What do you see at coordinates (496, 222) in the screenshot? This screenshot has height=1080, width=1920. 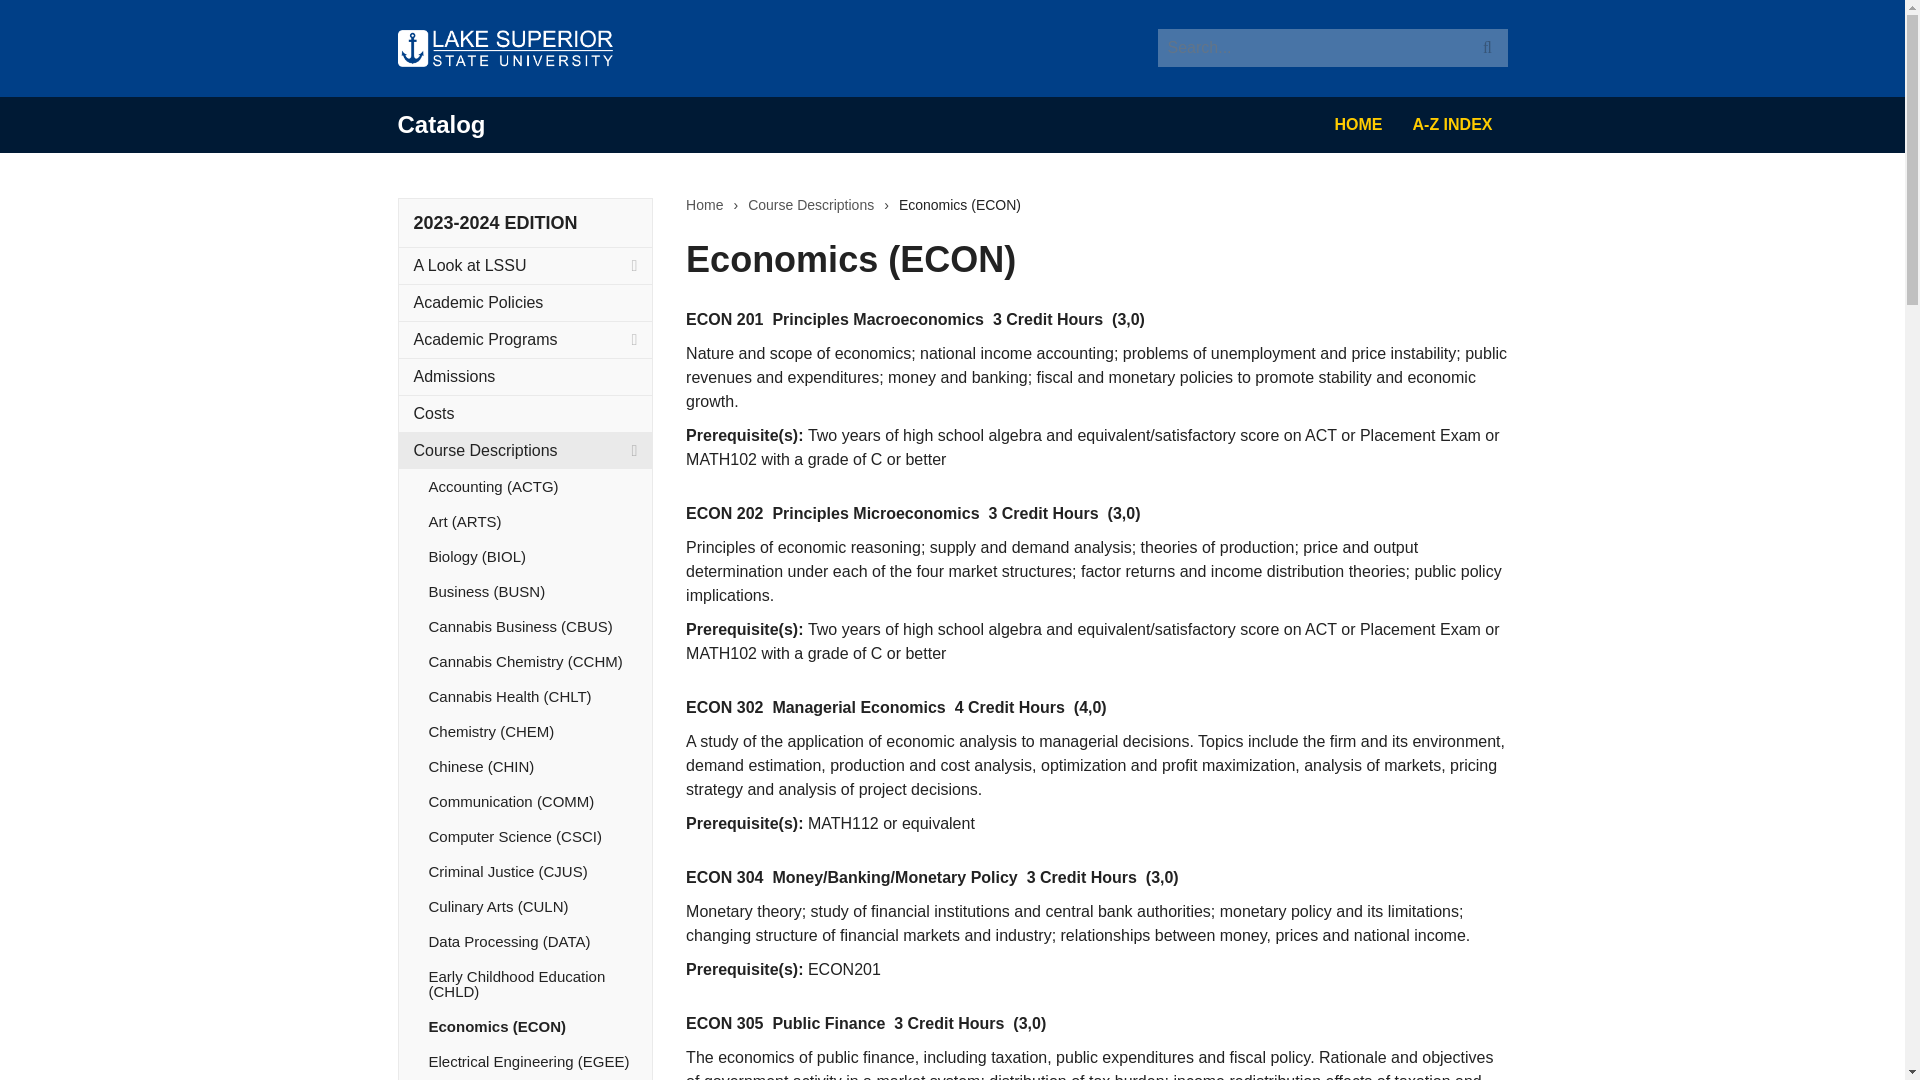 I see `2023-2024 EDITION` at bounding box center [496, 222].